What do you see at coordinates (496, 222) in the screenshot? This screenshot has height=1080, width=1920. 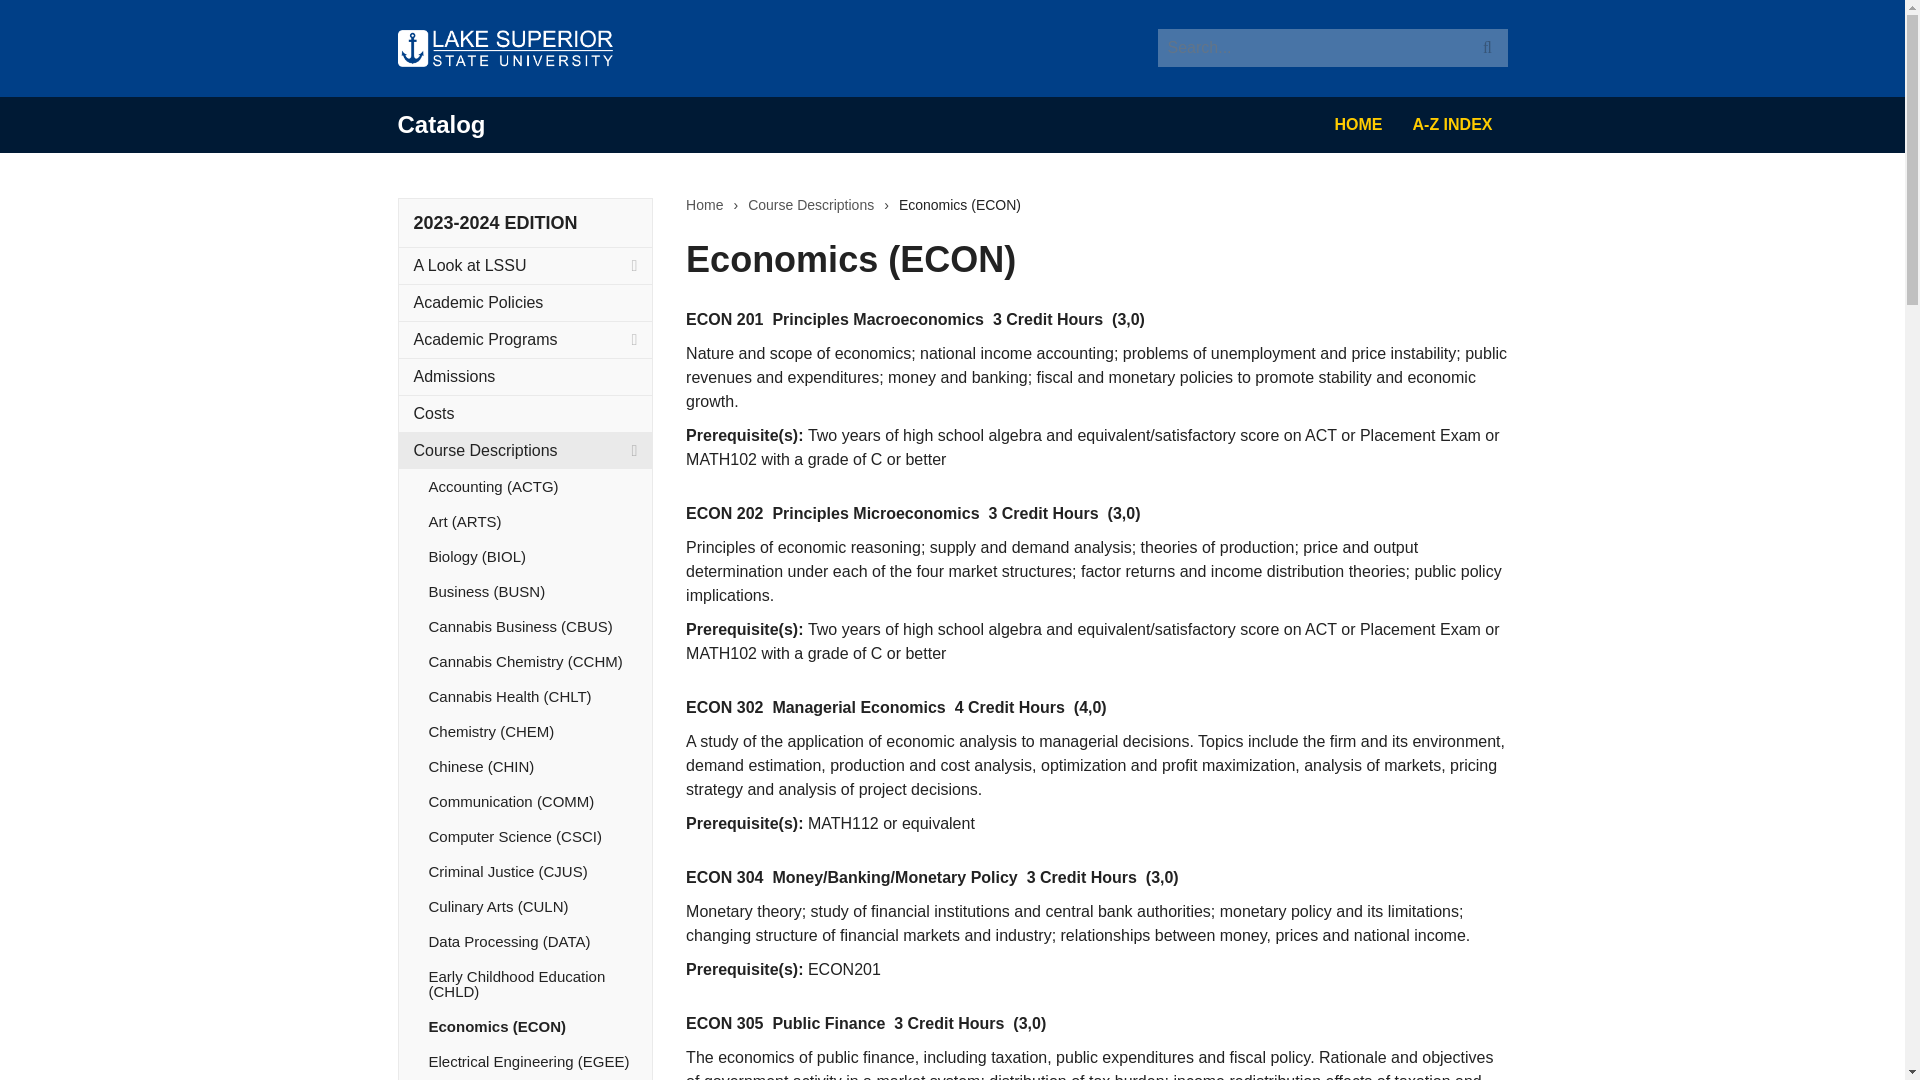 I see `2023-2024 EDITION` at bounding box center [496, 222].